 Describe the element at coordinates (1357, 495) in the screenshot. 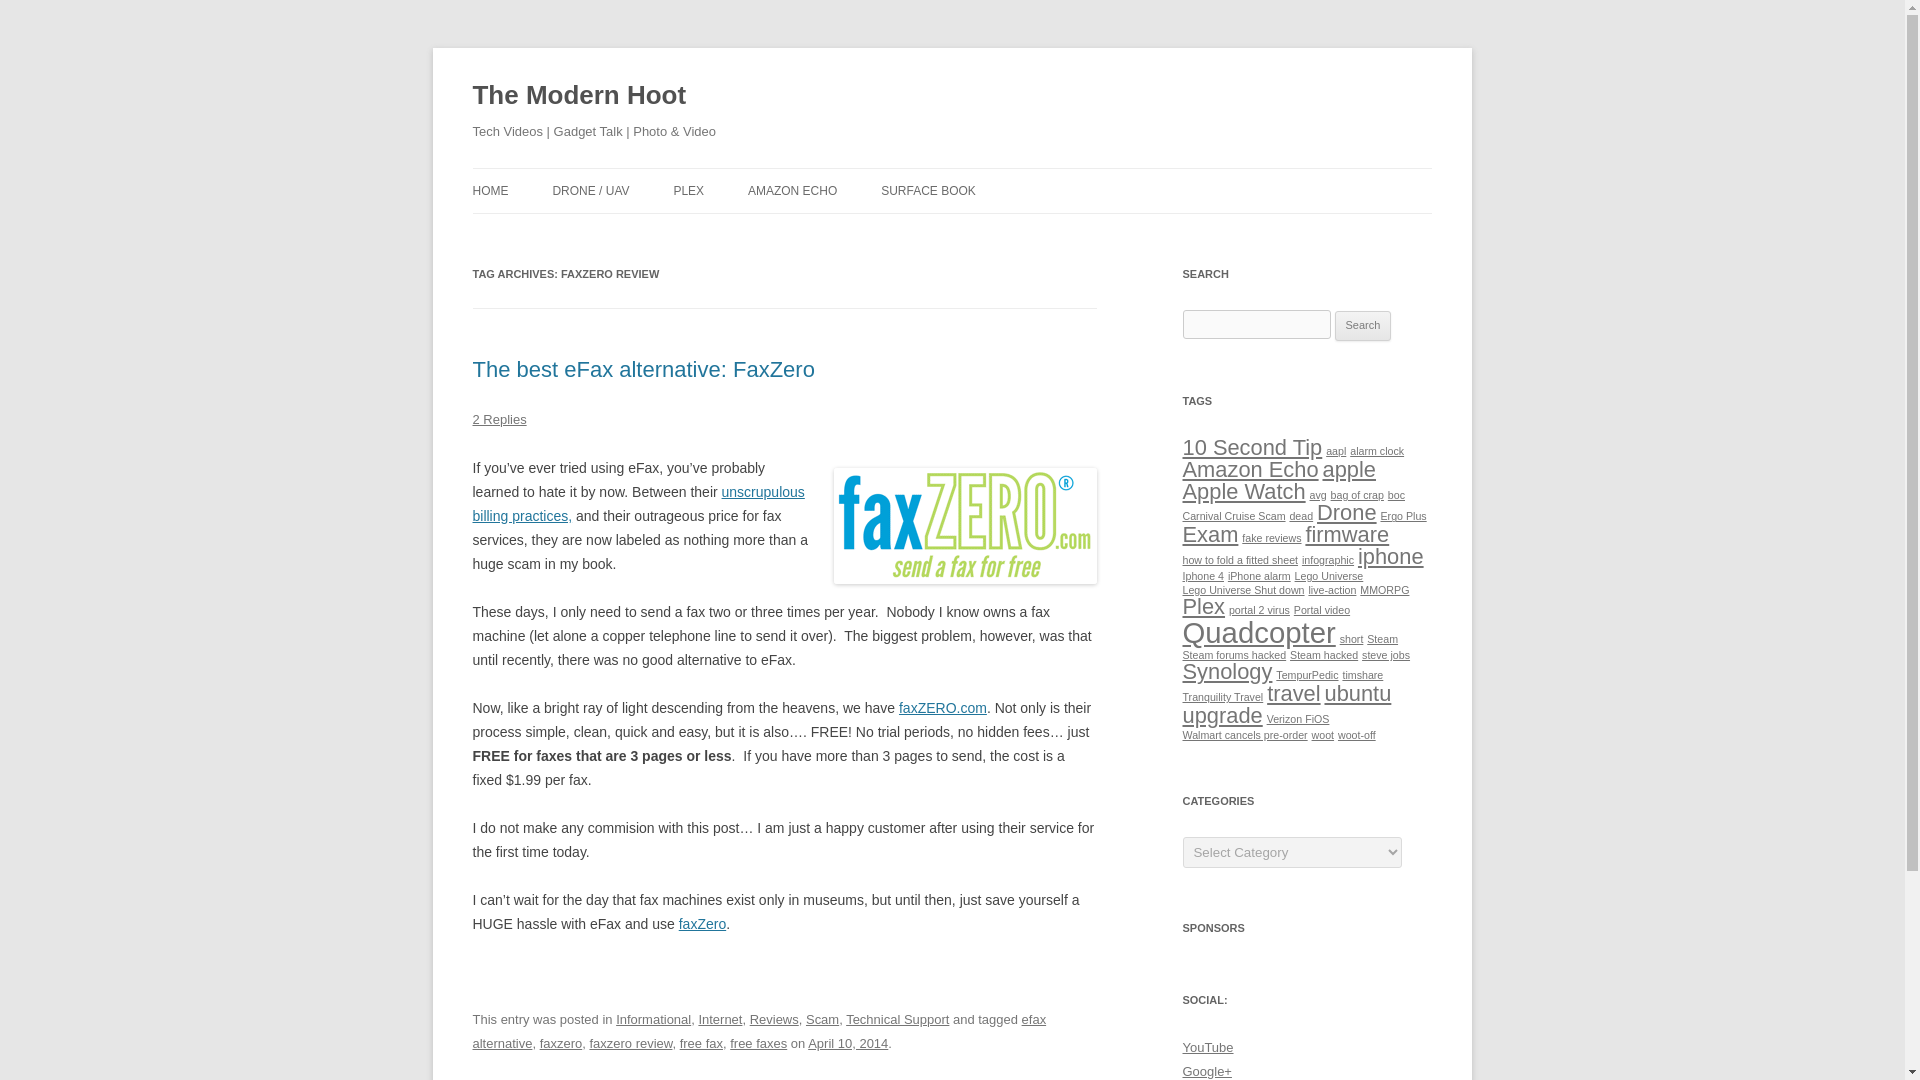

I see `bag of crap` at that location.